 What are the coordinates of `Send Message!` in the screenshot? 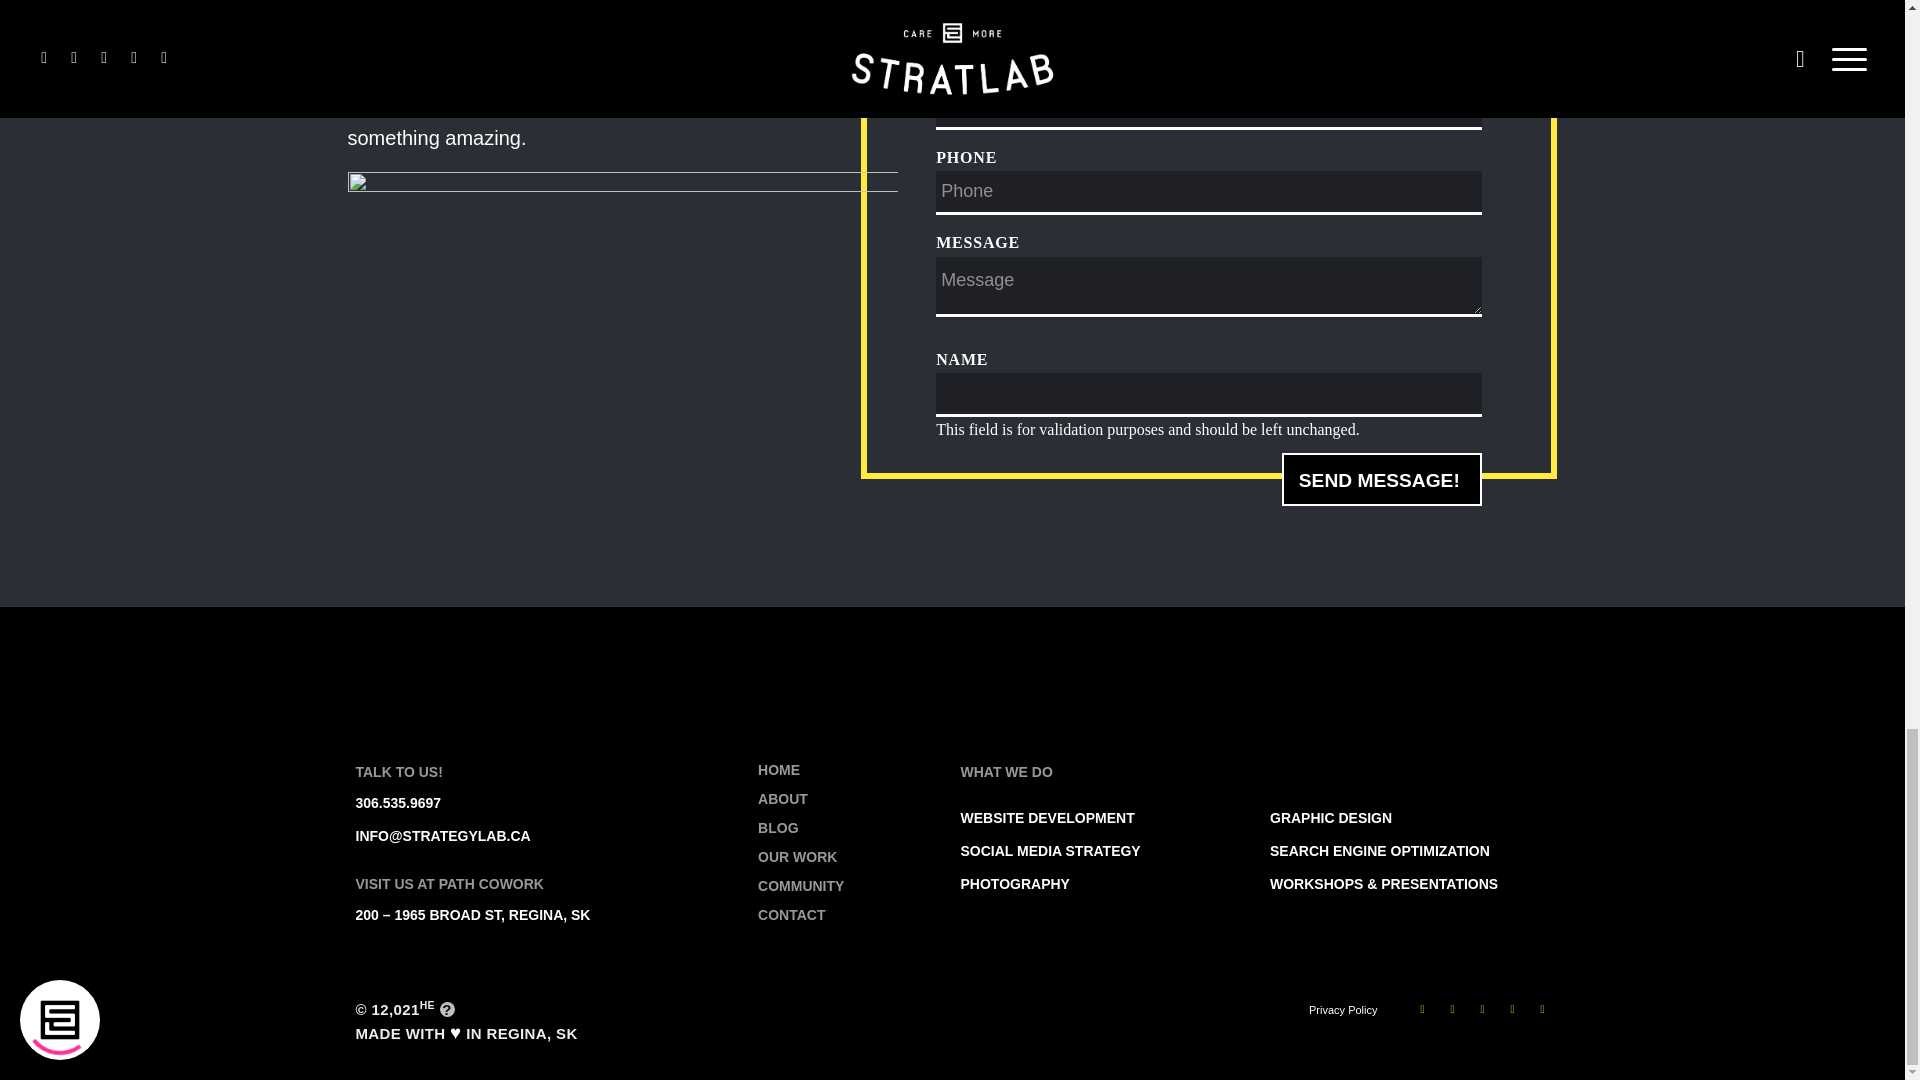 It's located at (1036, 456).